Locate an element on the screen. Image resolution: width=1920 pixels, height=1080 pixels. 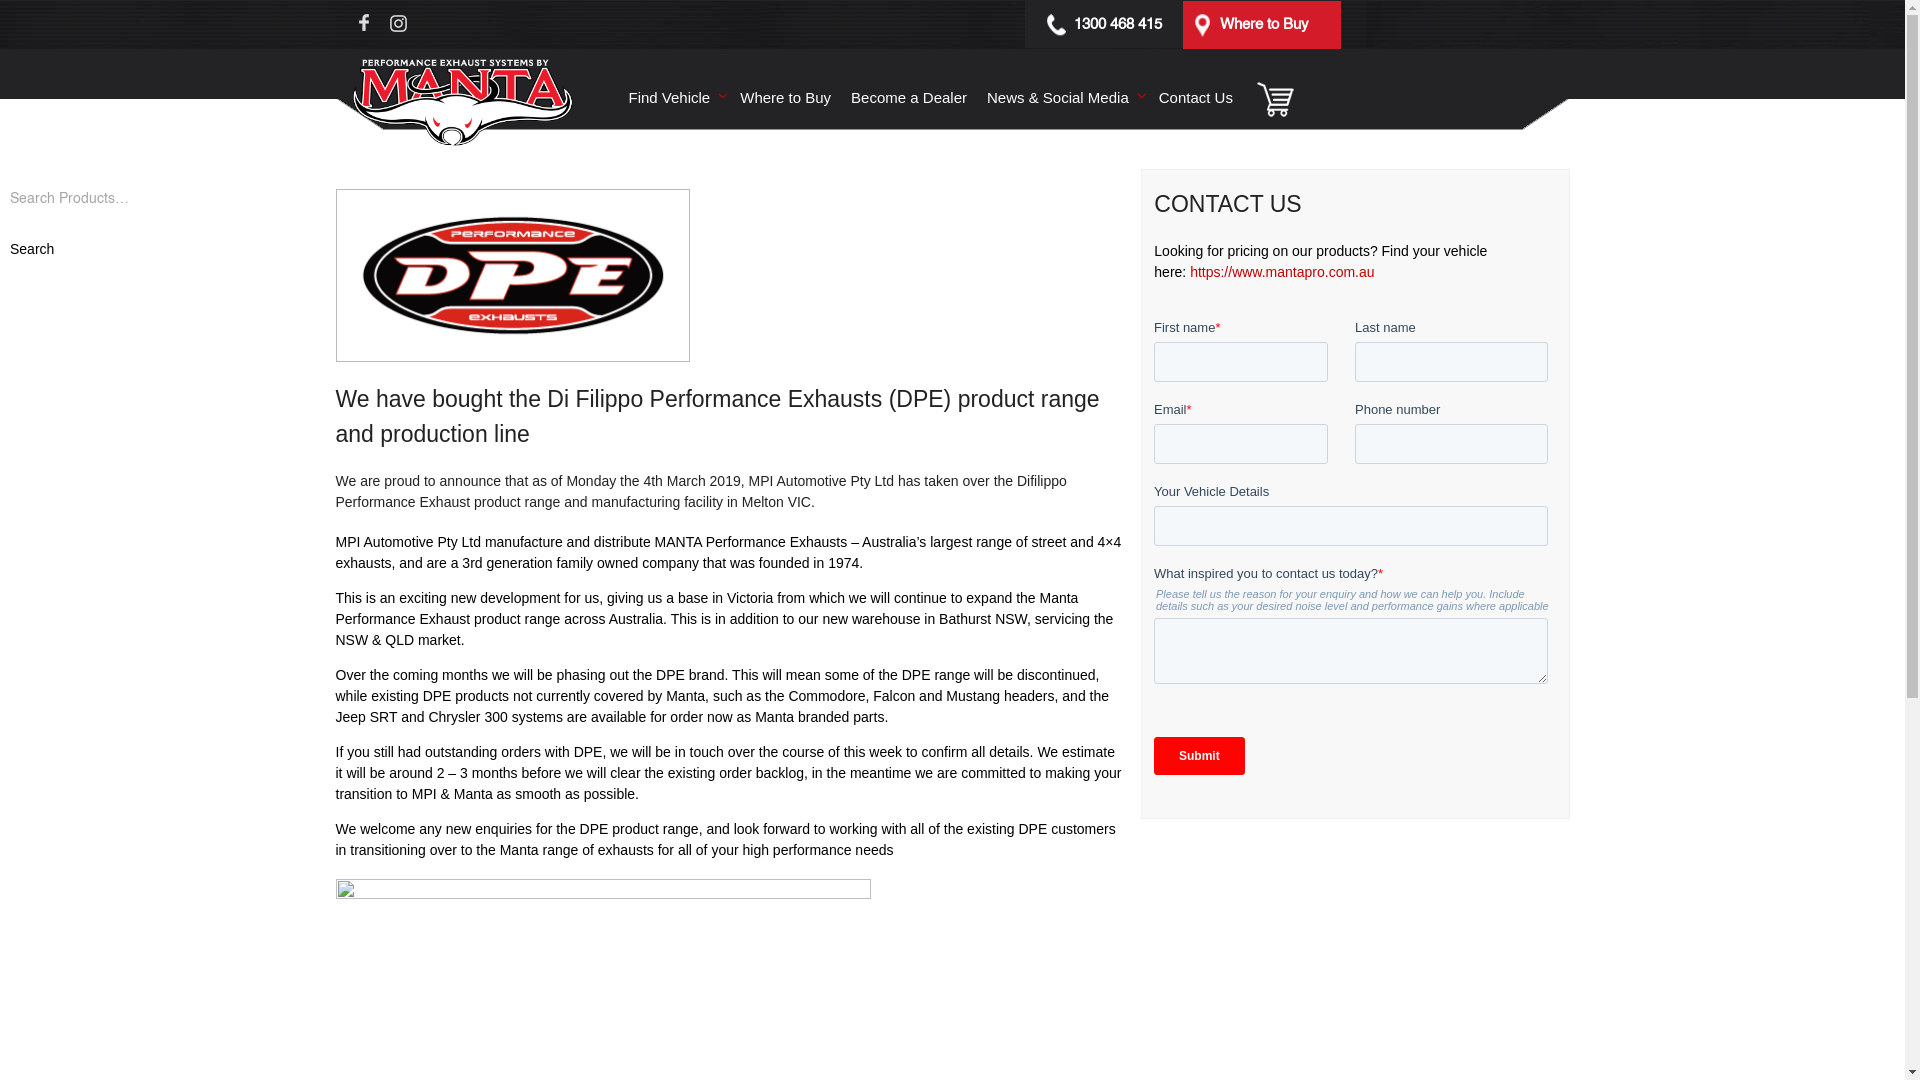
Where to Buy is located at coordinates (786, 97).